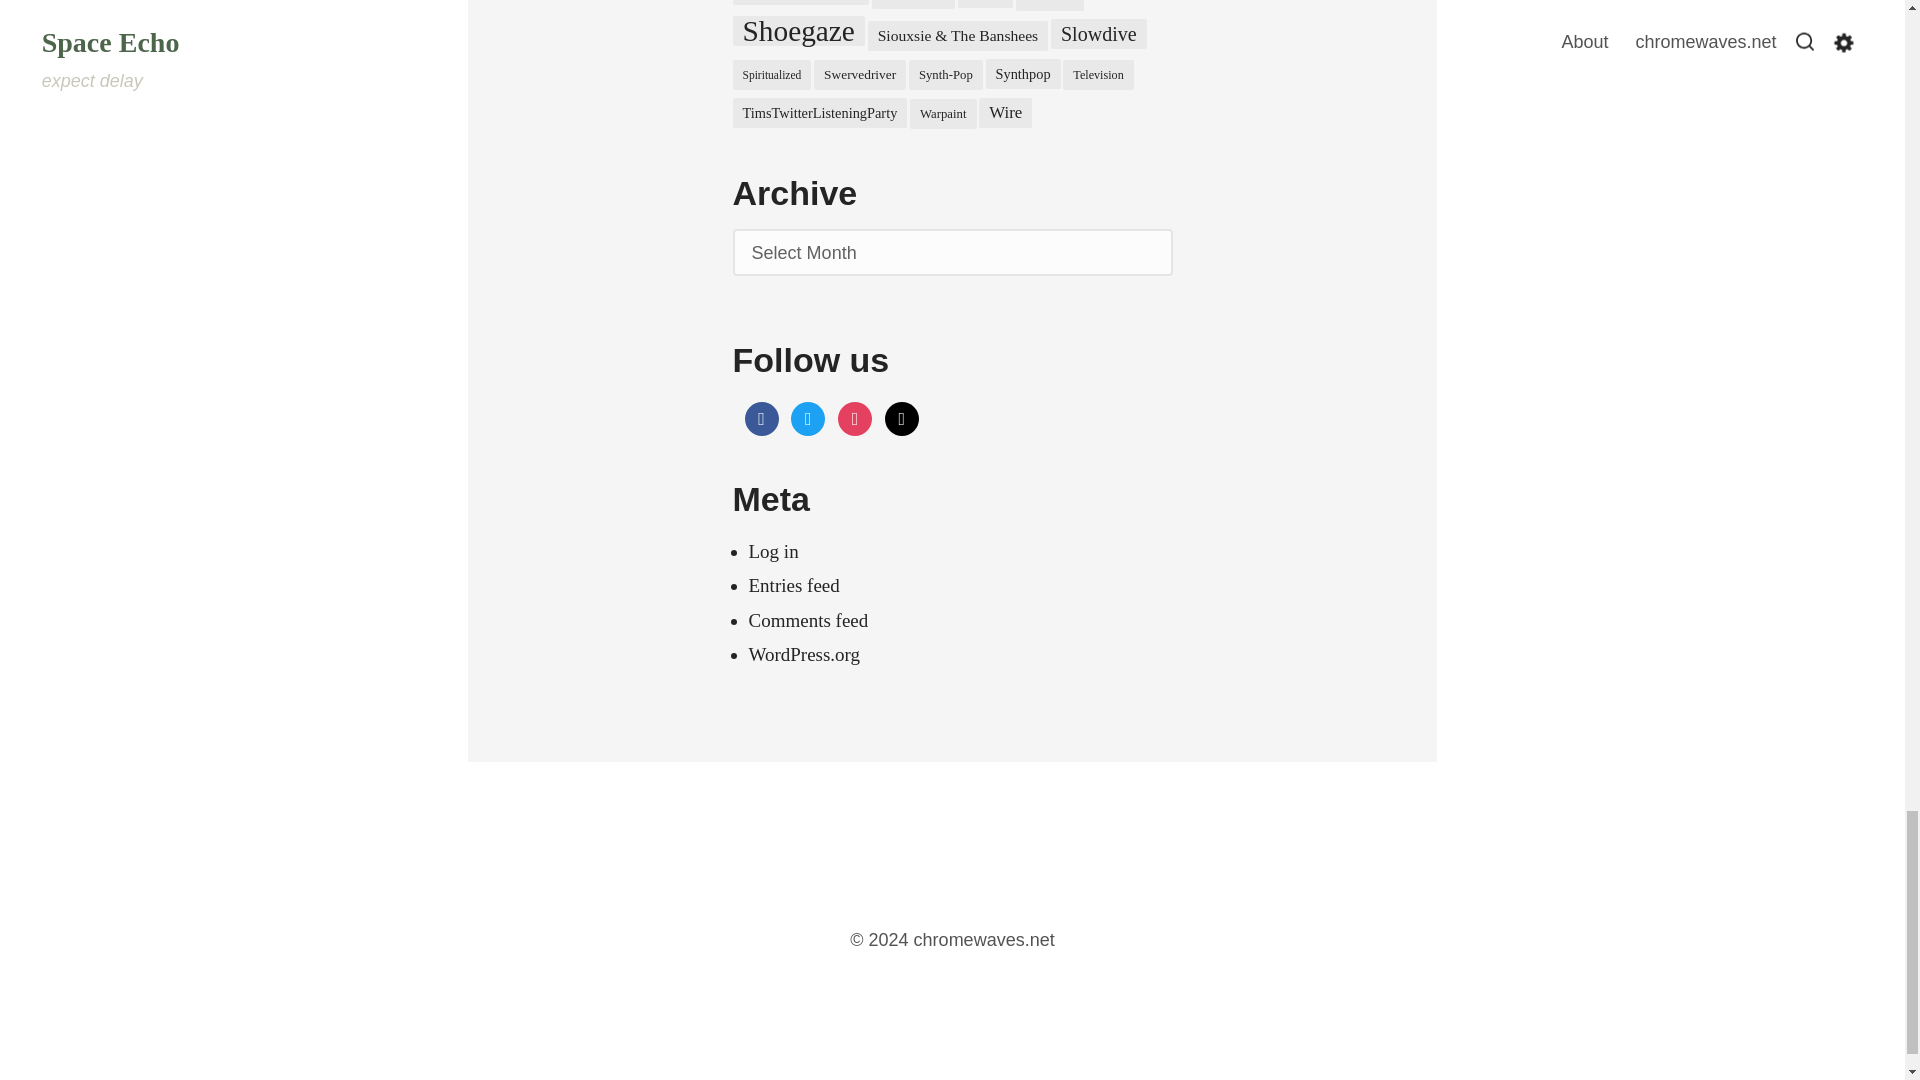  I want to click on Default Label, so click(902, 416).